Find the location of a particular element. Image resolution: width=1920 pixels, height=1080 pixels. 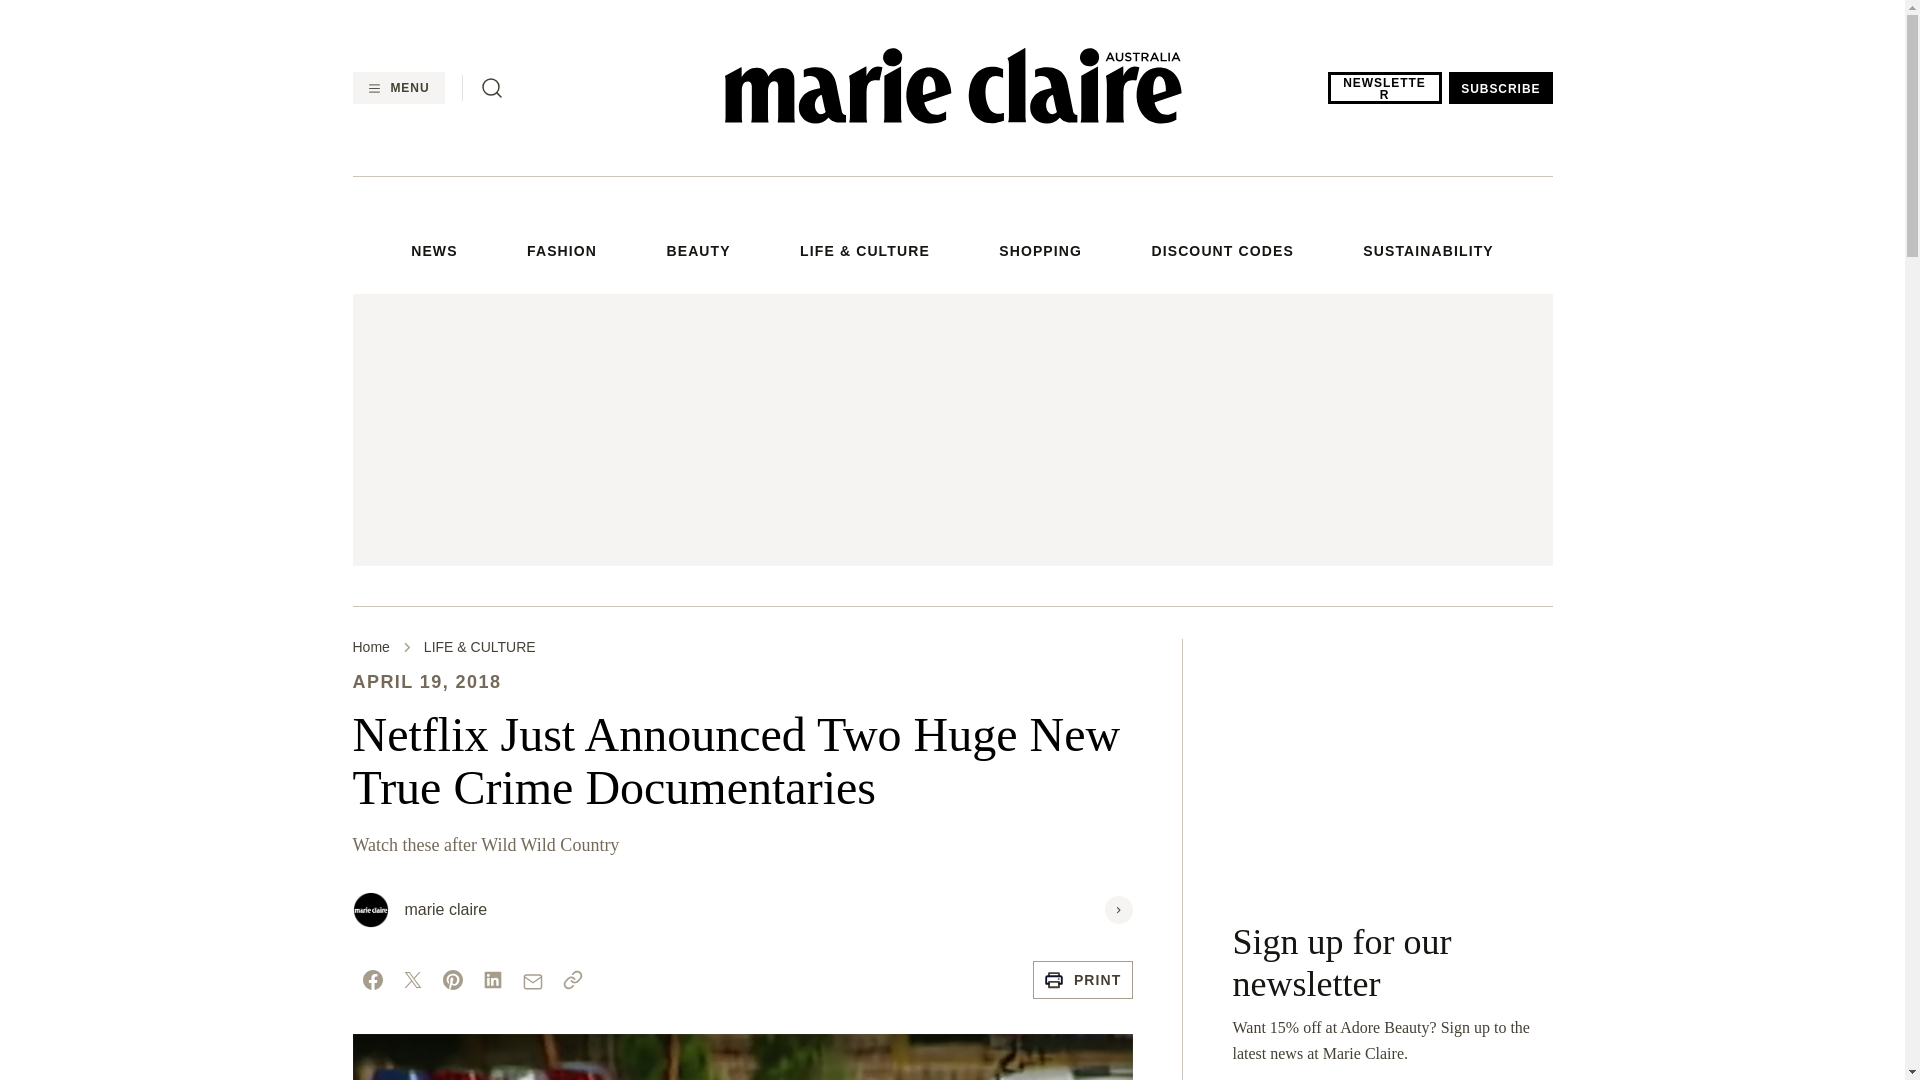

NEWS is located at coordinates (433, 252).